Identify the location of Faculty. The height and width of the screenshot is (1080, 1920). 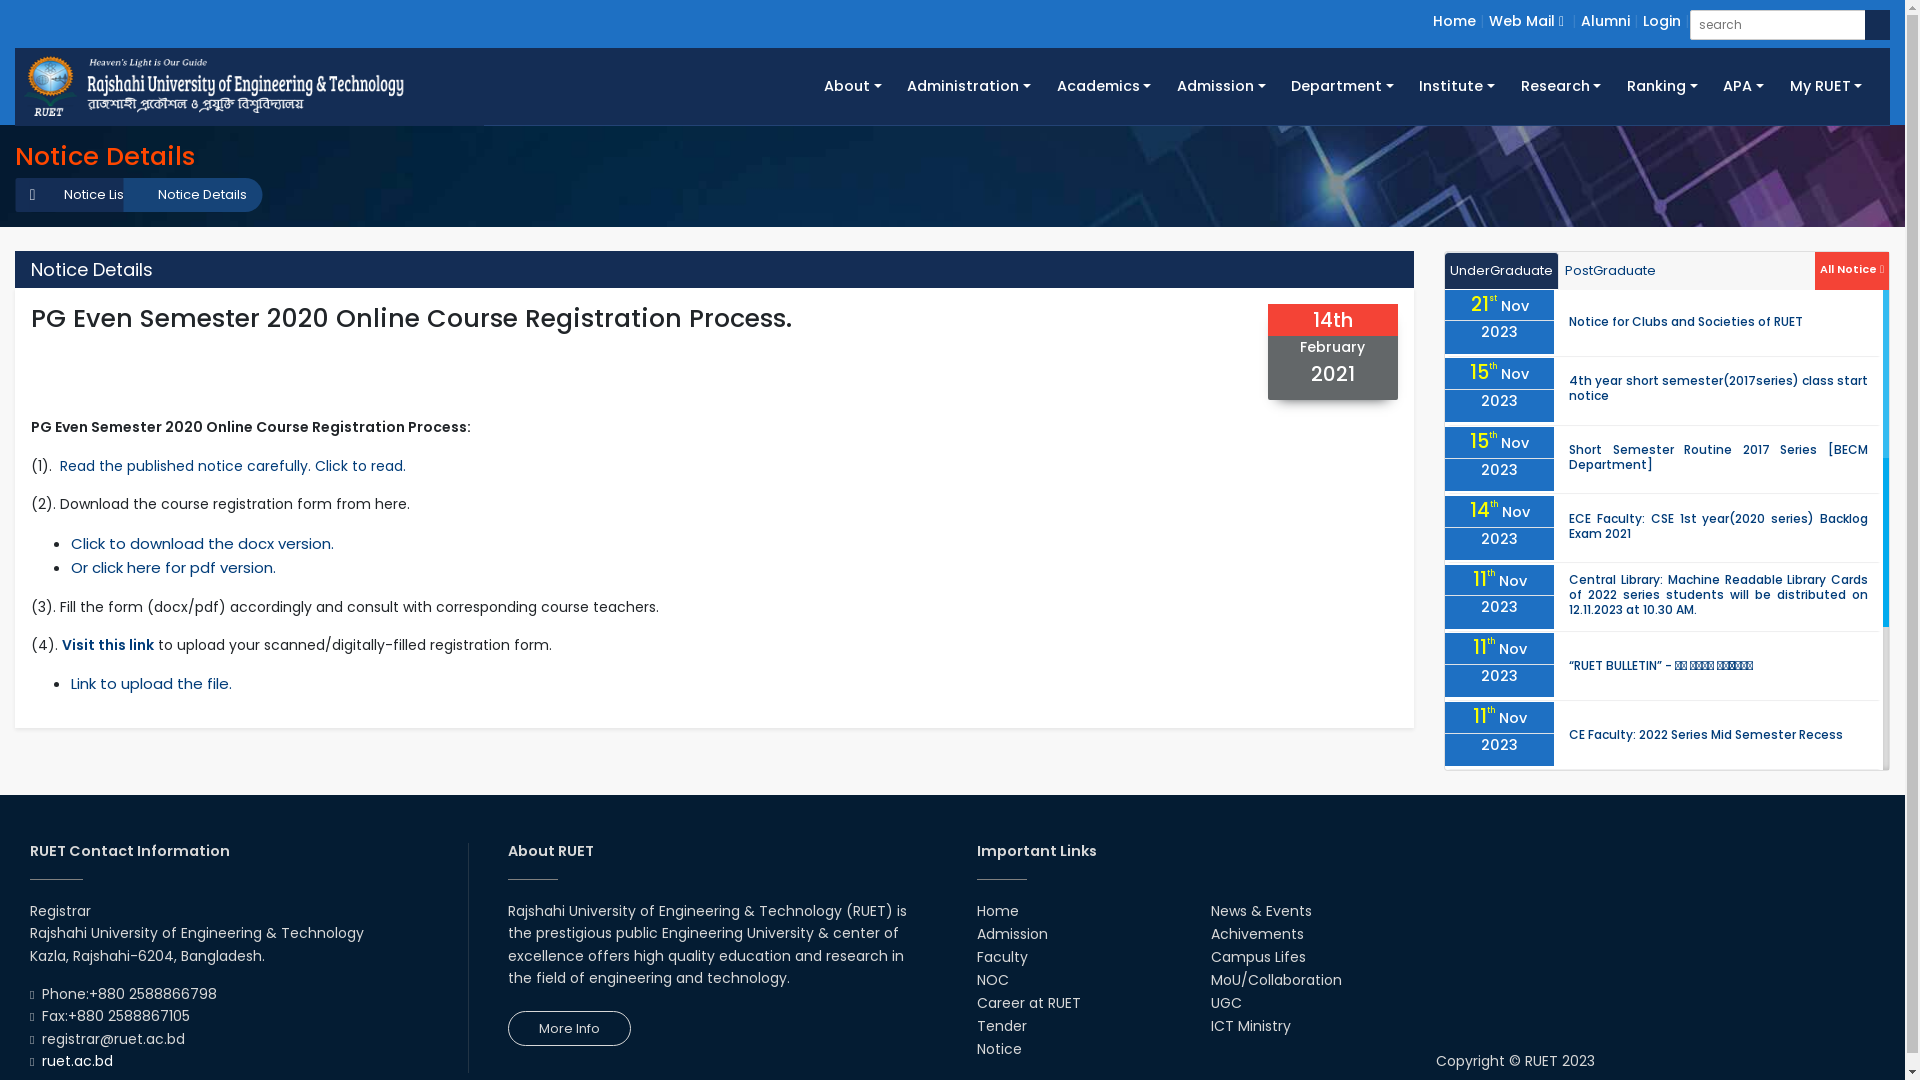
(1002, 957).